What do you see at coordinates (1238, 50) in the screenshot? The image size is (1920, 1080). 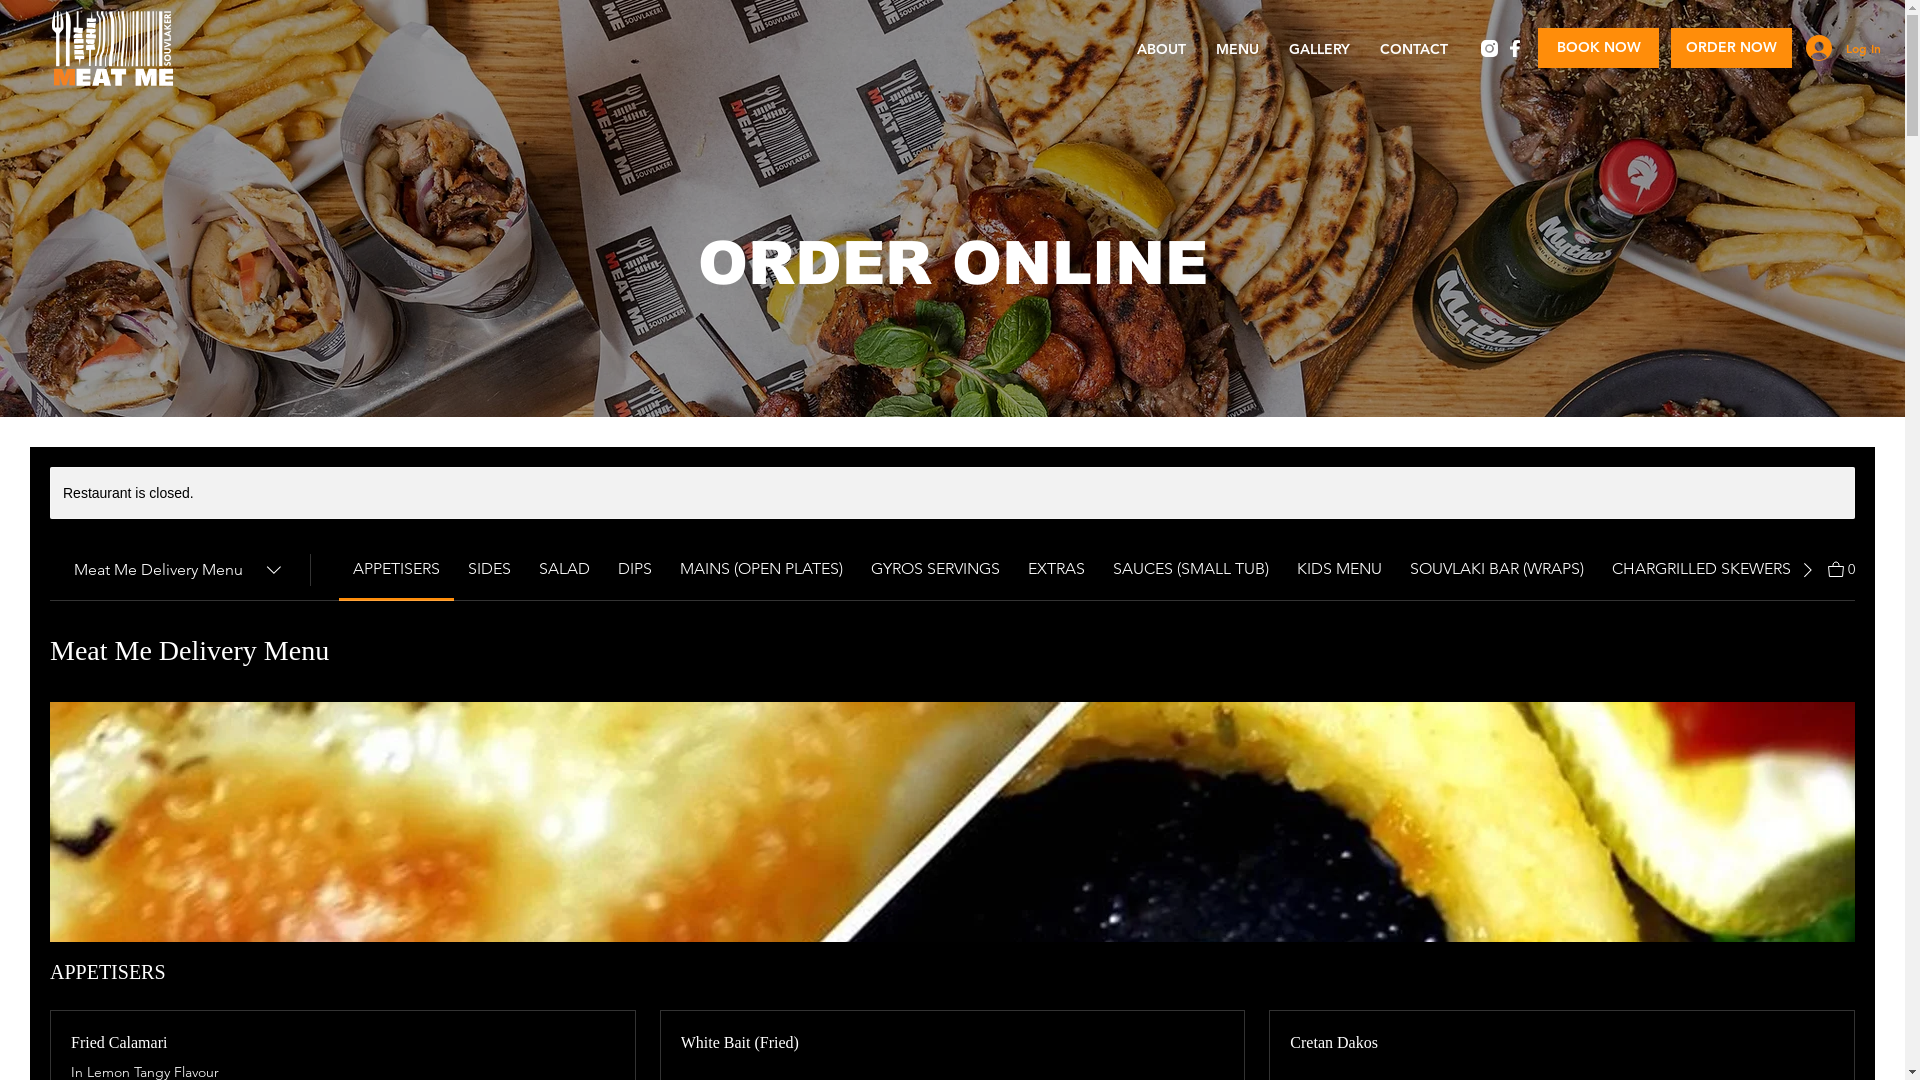 I see `MENU` at bounding box center [1238, 50].